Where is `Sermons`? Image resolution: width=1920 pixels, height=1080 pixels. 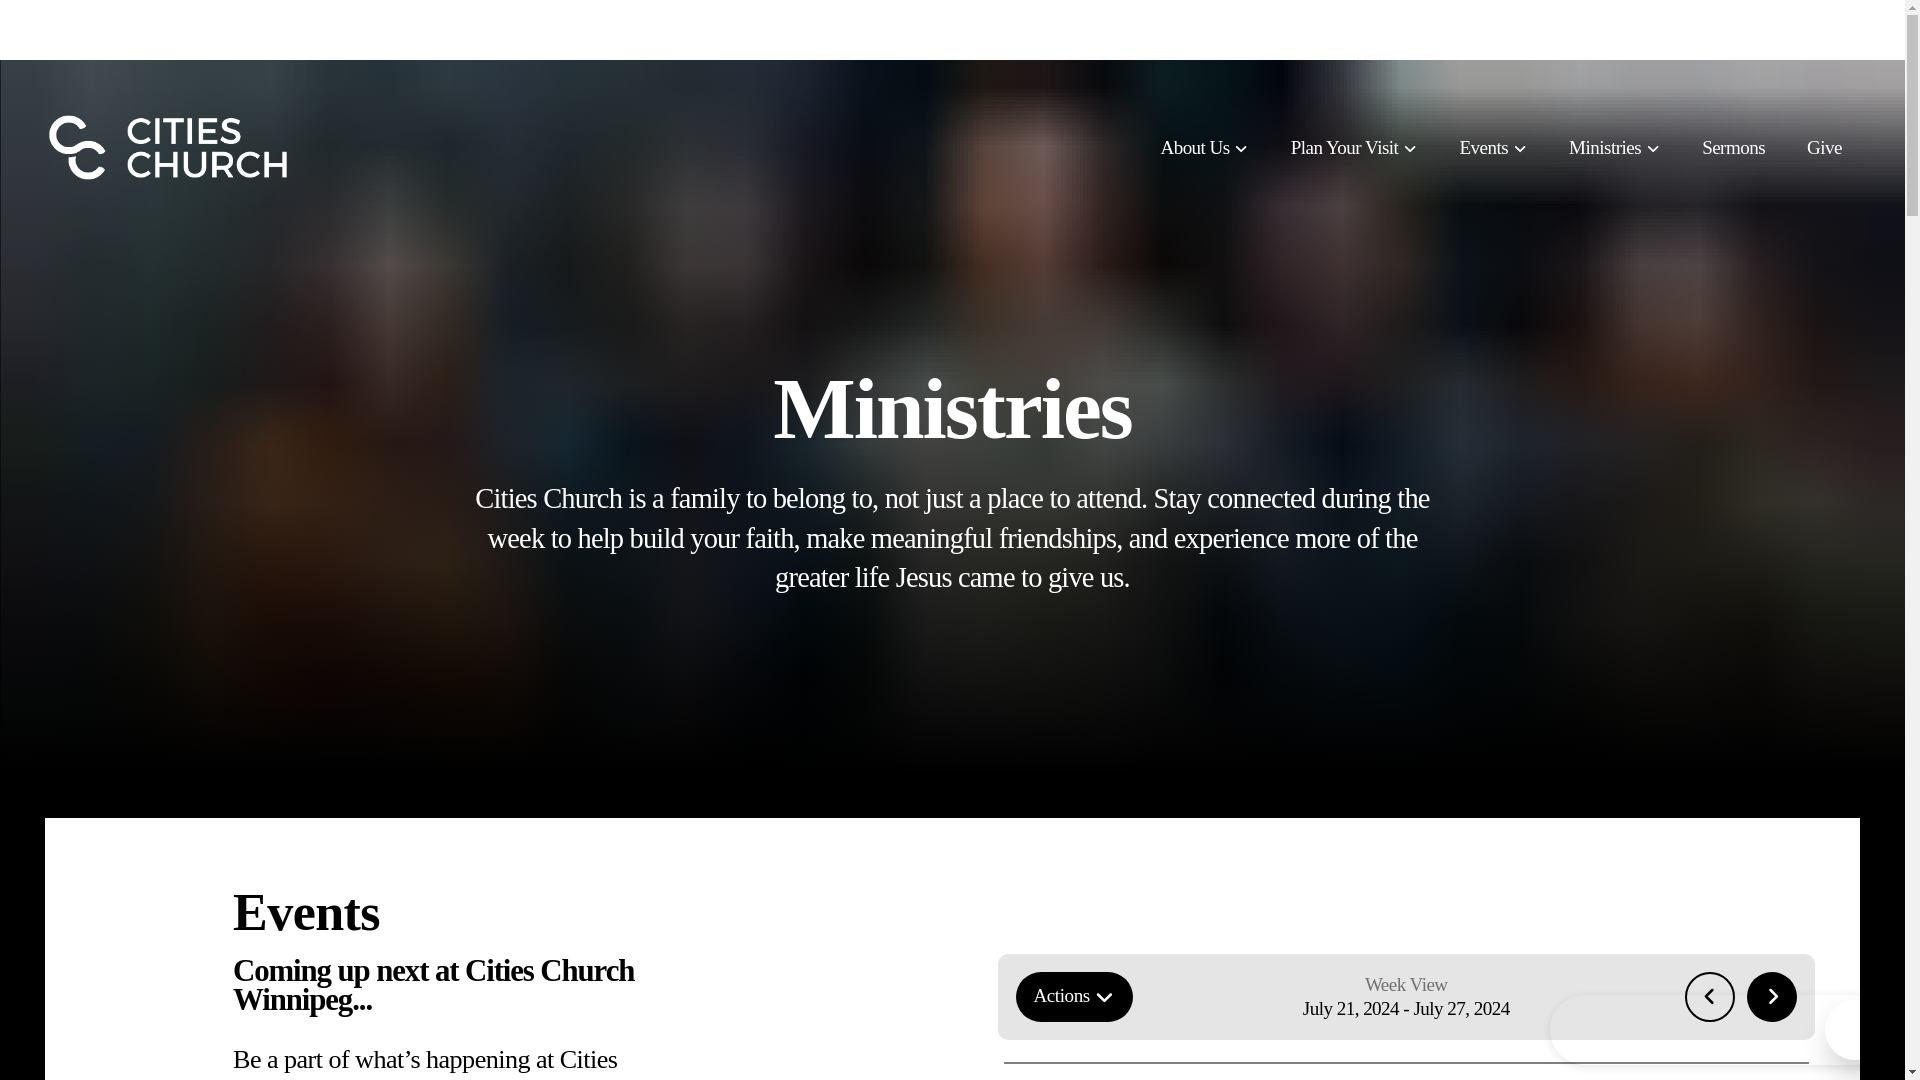
Sermons is located at coordinates (1733, 147).